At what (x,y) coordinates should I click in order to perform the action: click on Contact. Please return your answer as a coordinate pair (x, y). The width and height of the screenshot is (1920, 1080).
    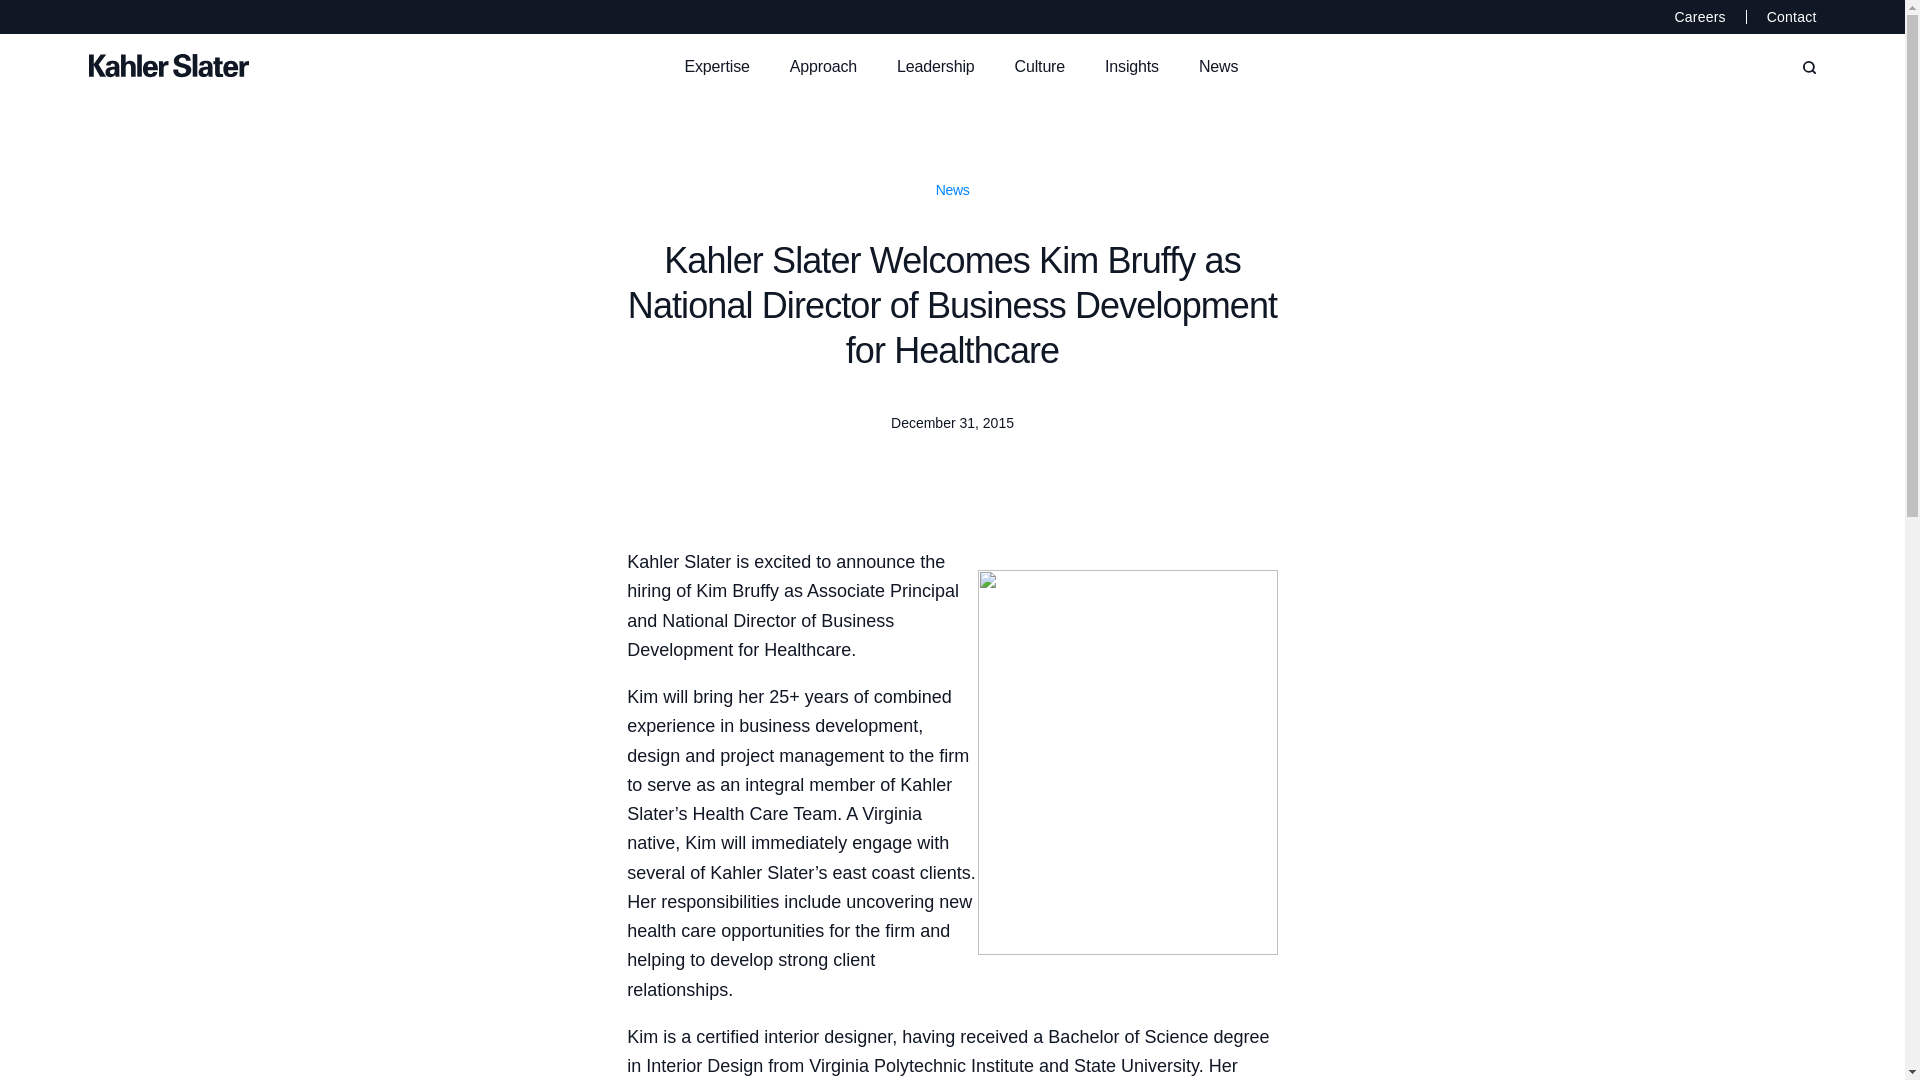
    Looking at the image, I should click on (1782, 17).